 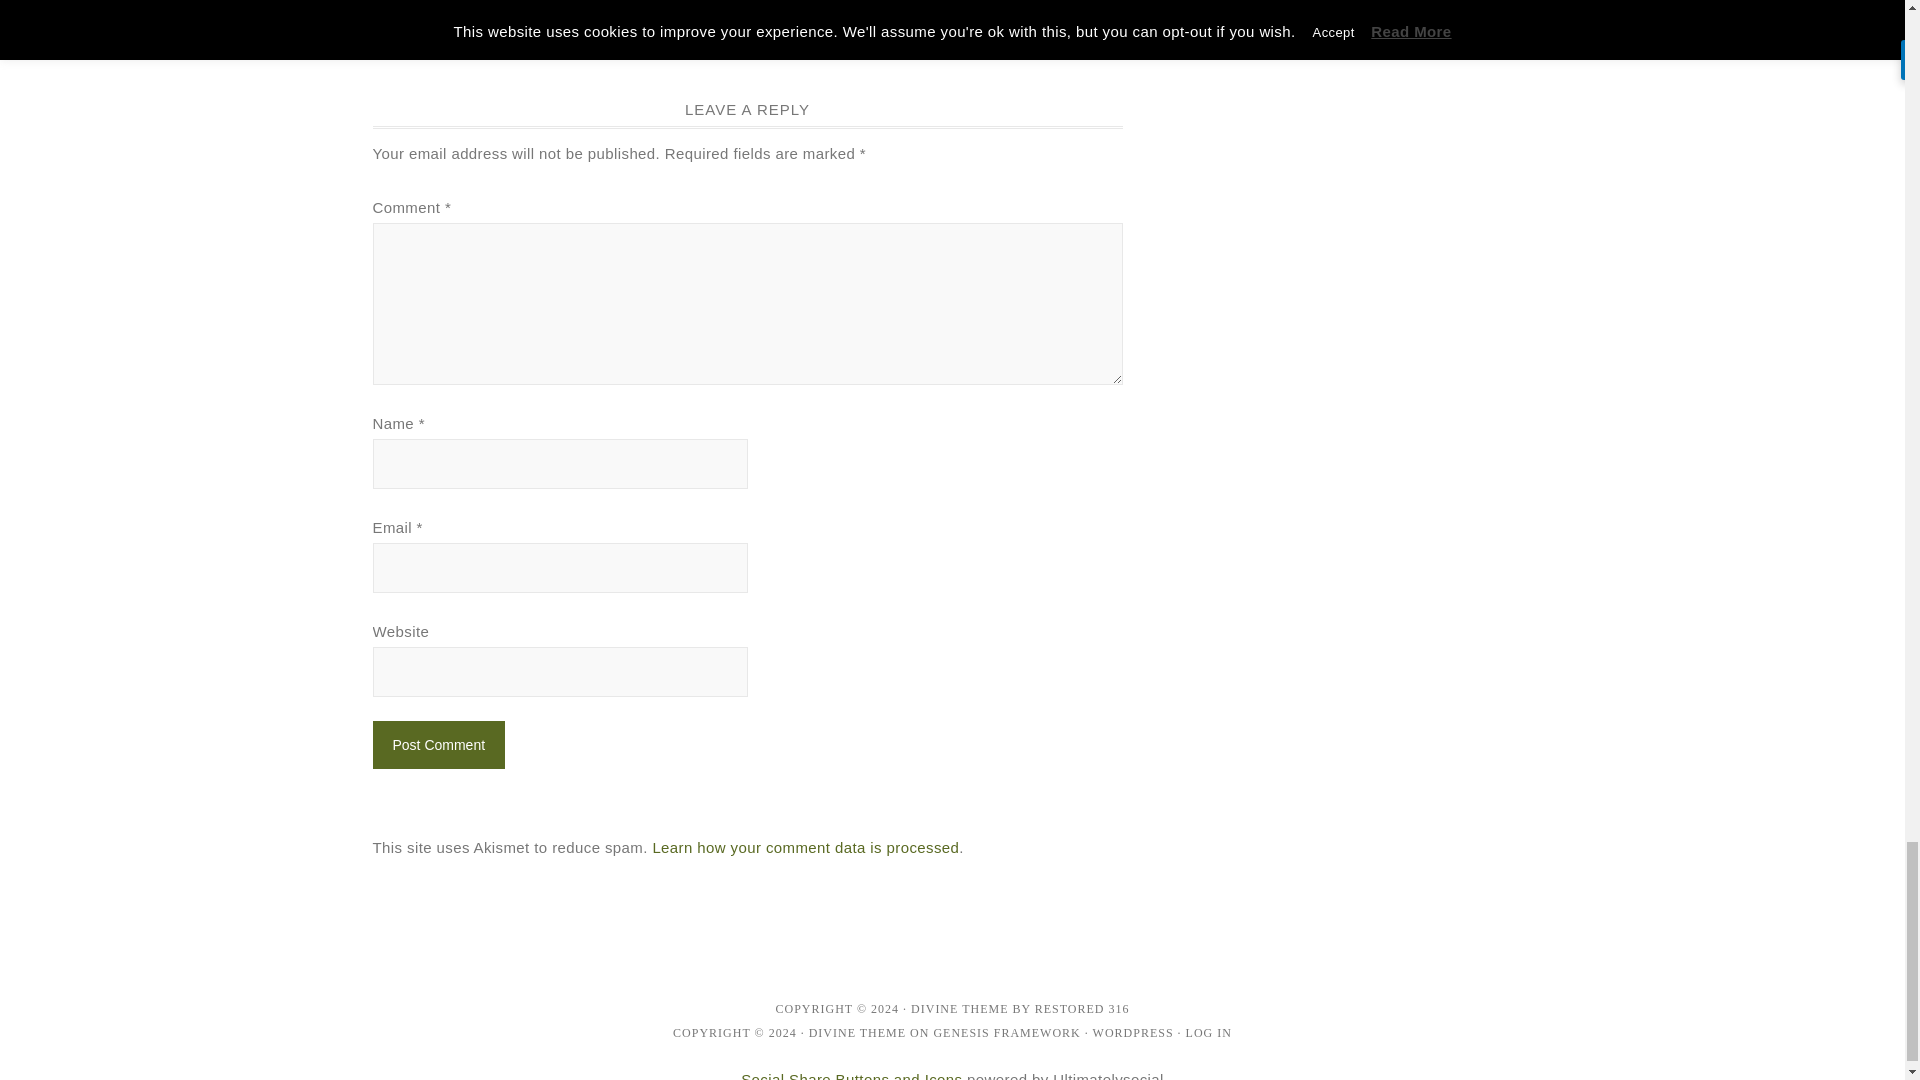 What do you see at coordinates (805, 848) in the screenshot?
I see `Learn how your comment data is processed` at bounding box center [805, 848].